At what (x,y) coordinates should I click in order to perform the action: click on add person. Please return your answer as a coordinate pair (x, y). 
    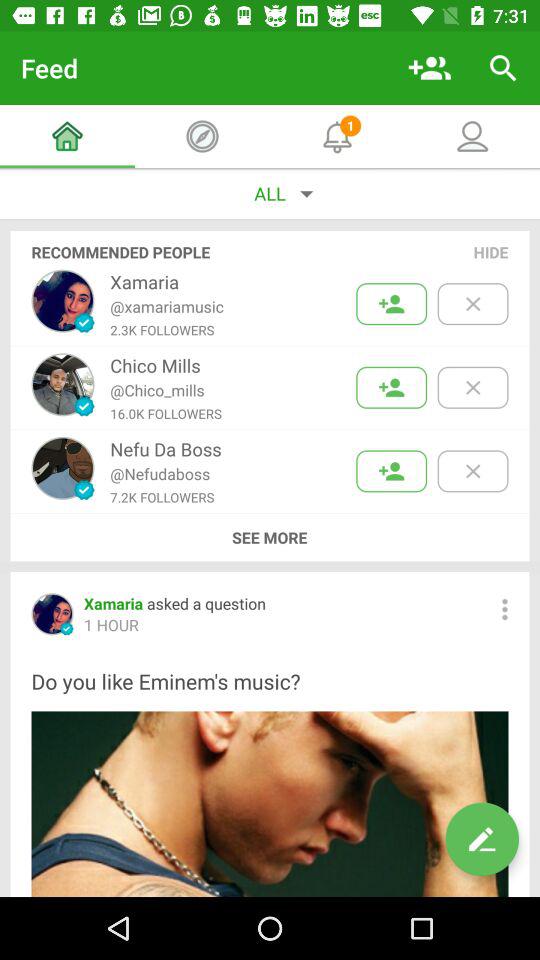
    Looking at the image, I should click on (392, 388).